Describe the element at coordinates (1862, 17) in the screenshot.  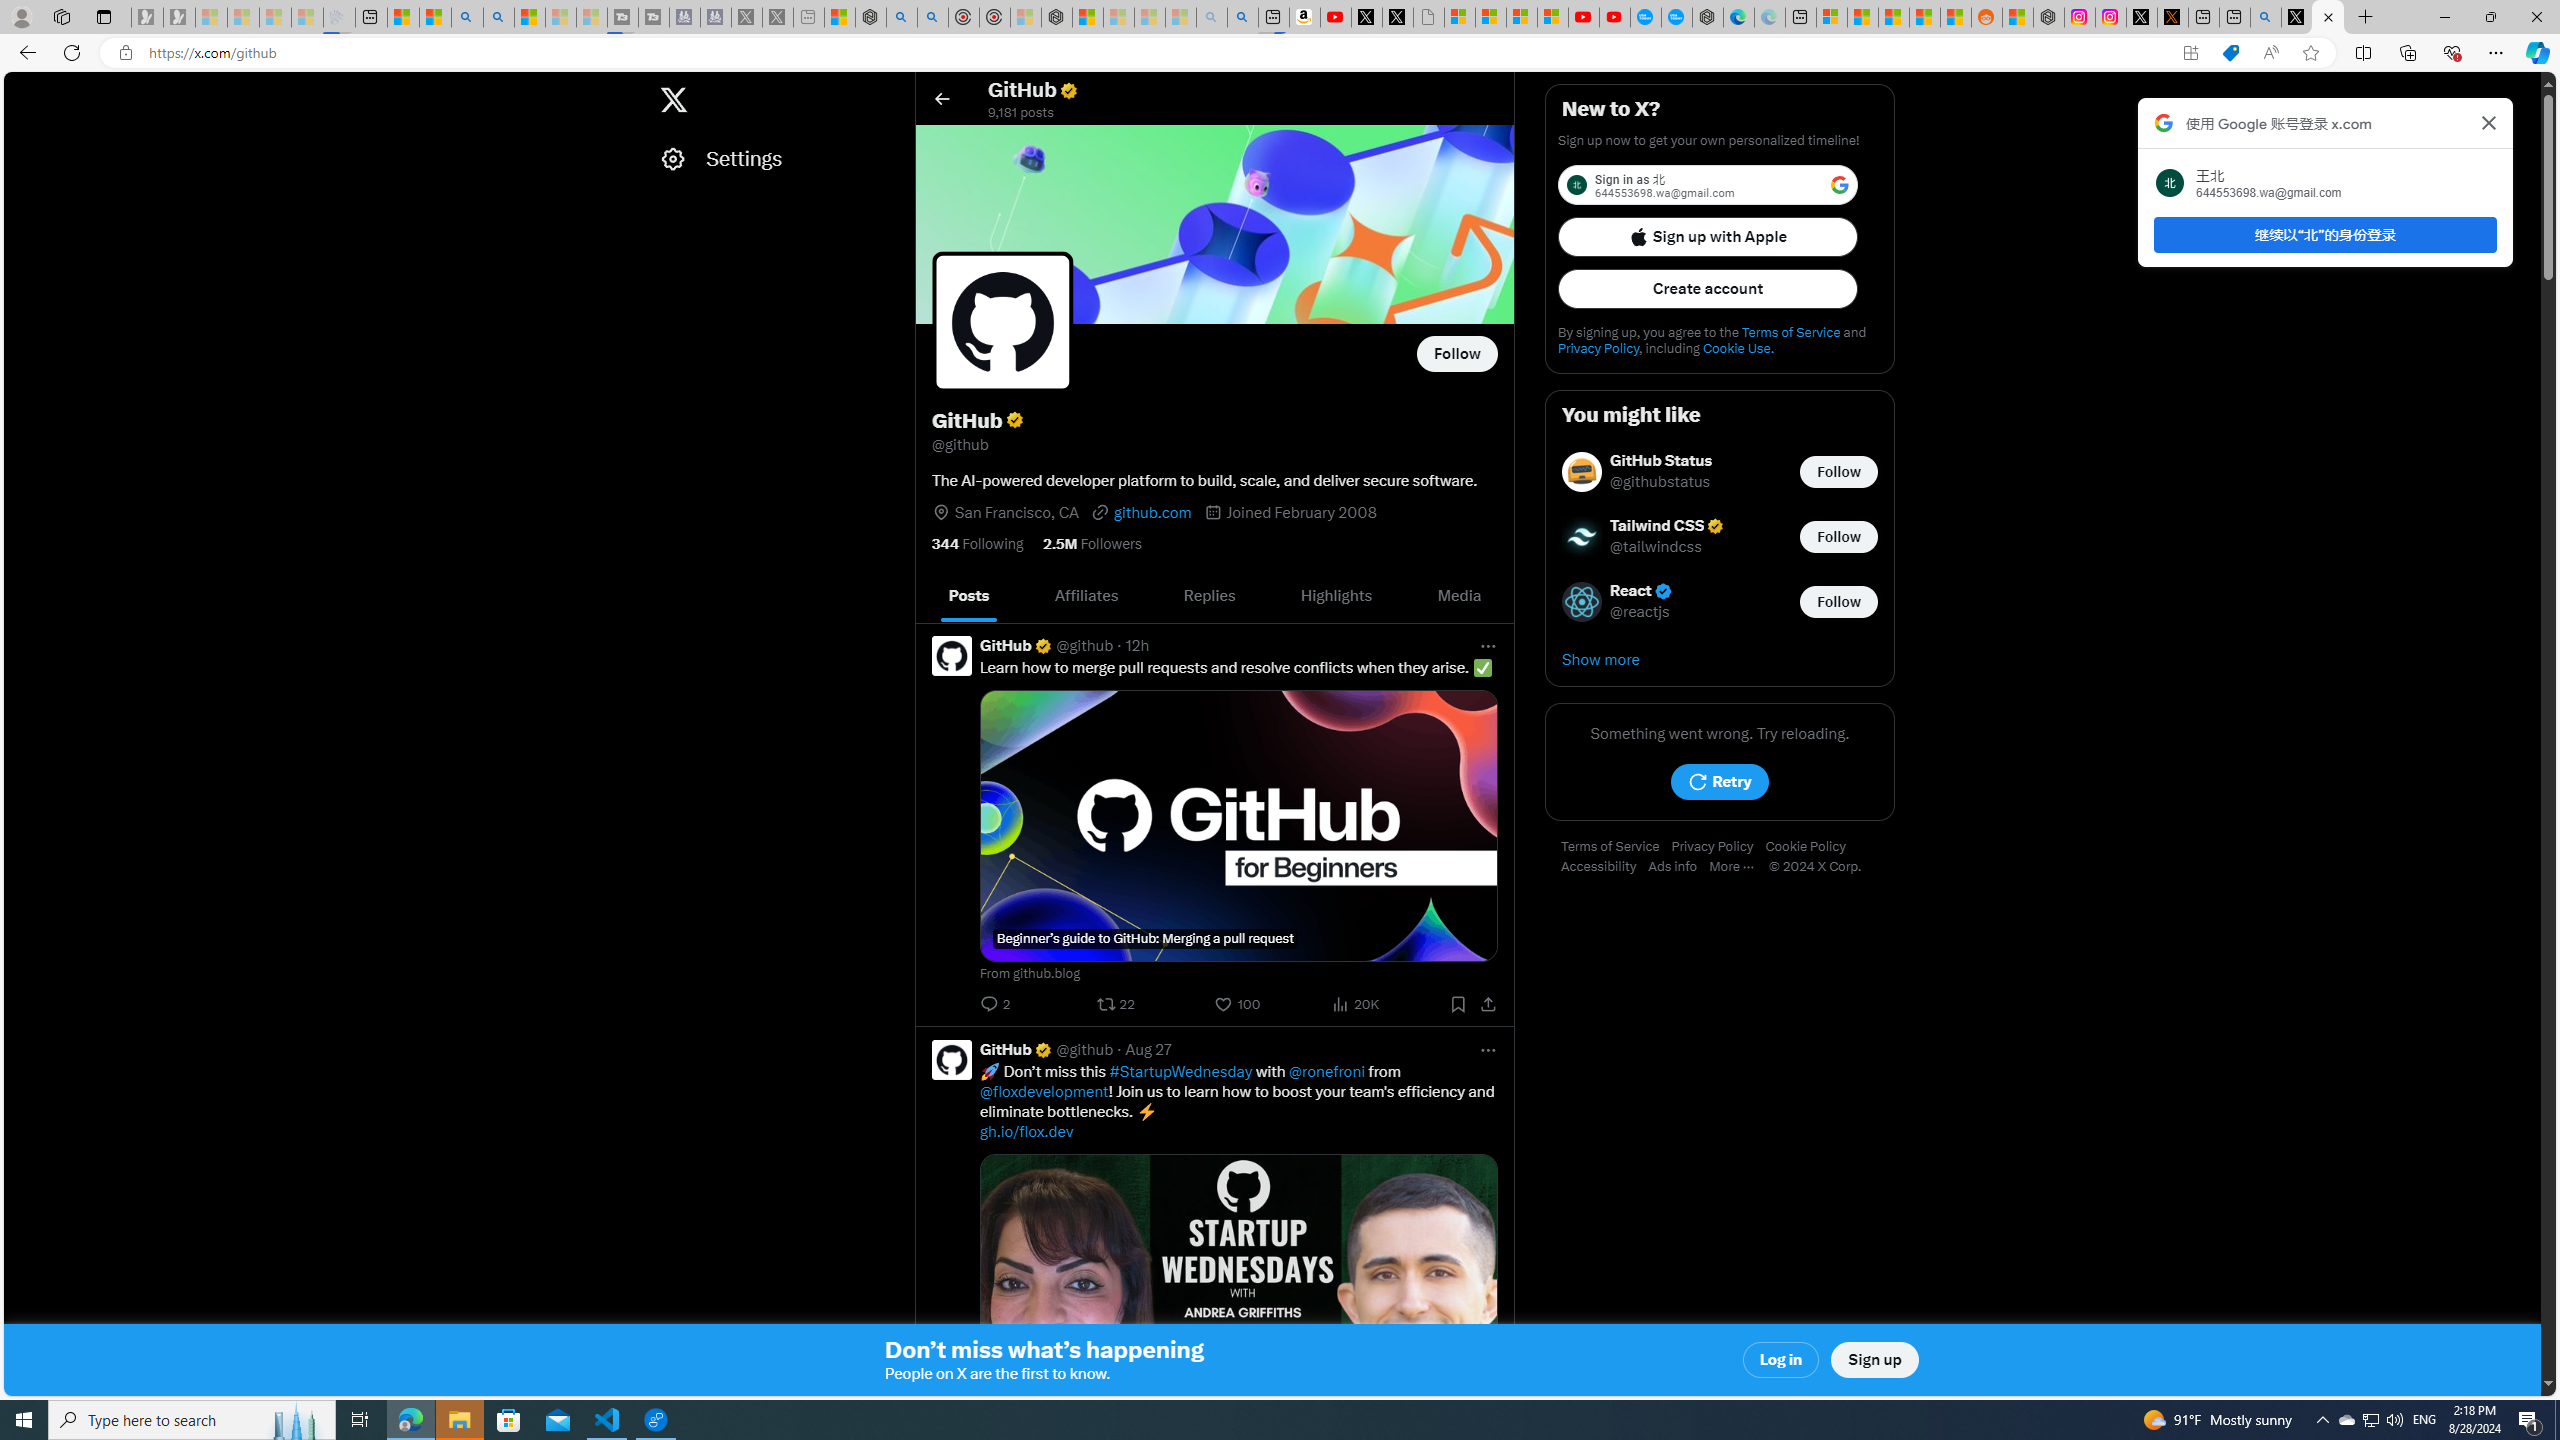
I see `Shanghai, China weather forecast | Microsoft Weather` at that location.